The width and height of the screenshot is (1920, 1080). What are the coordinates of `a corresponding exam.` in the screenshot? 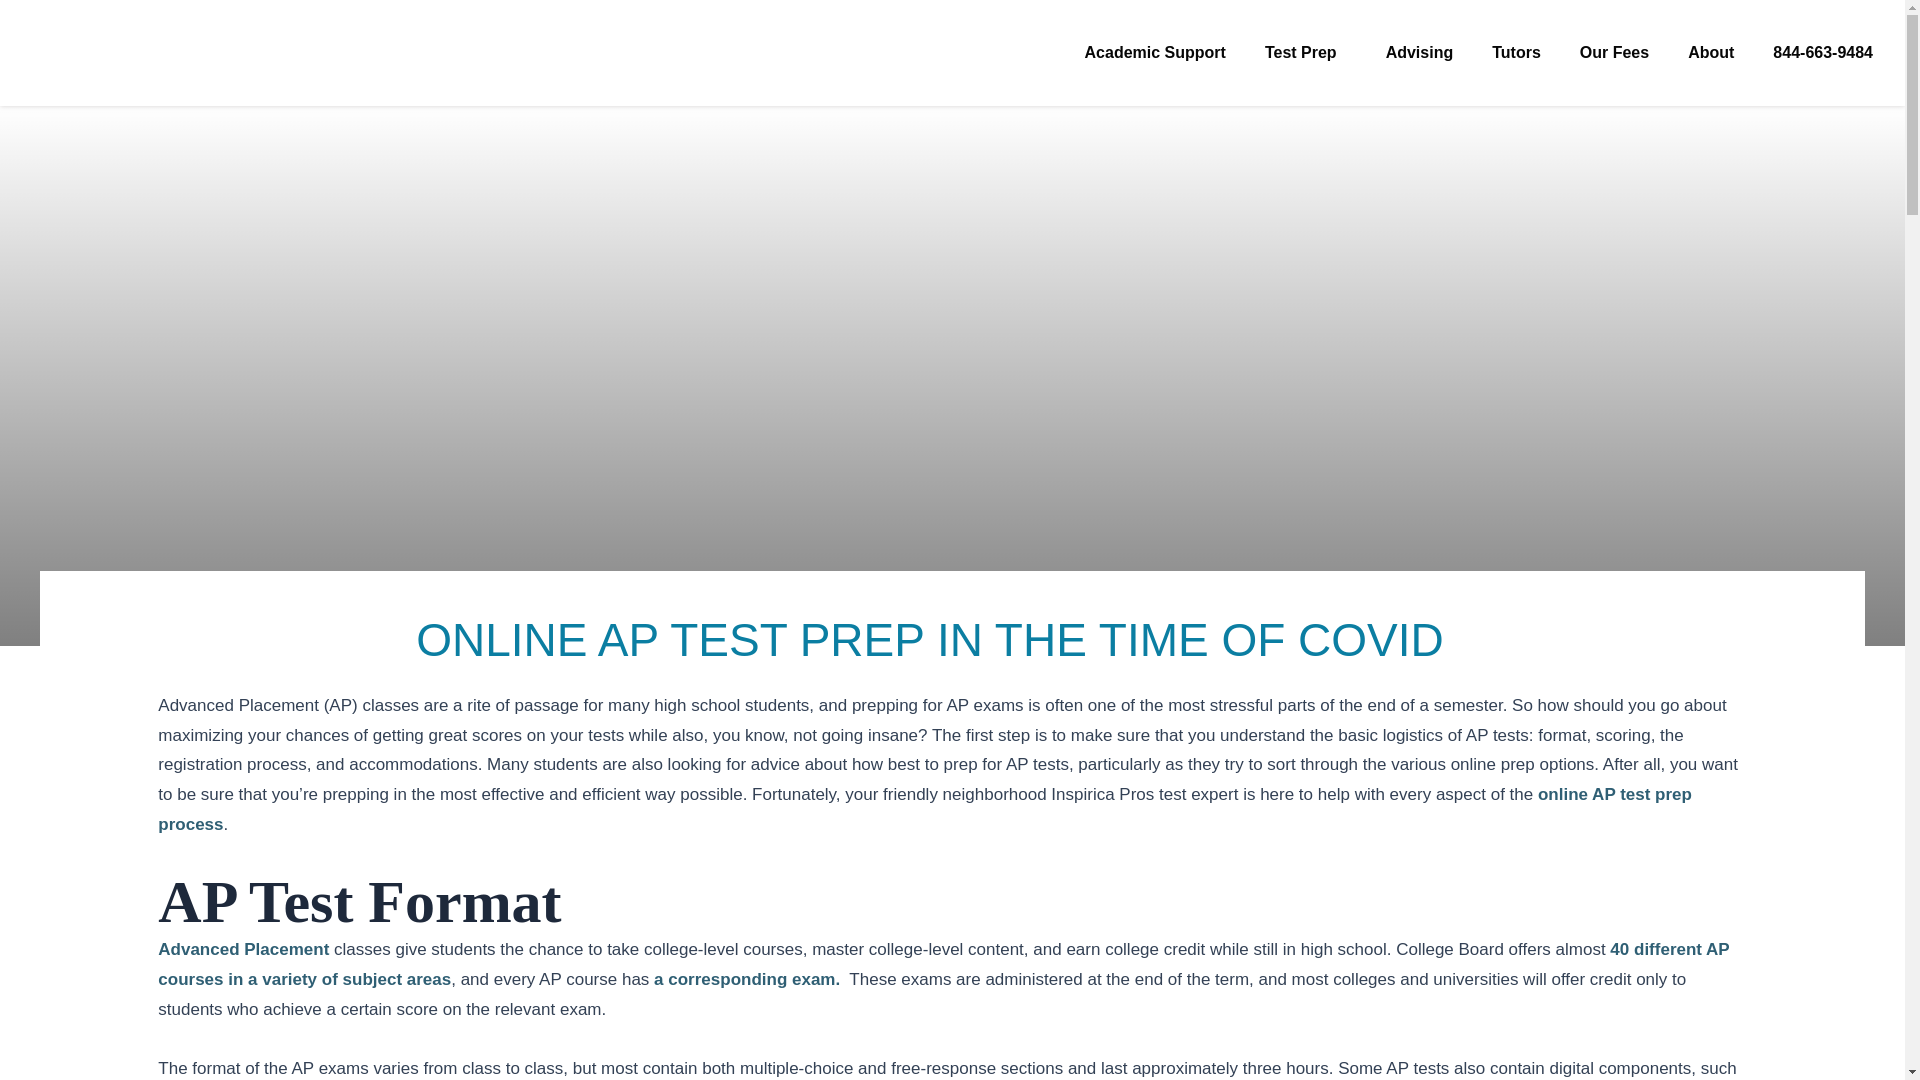 It's located at (747, 979).